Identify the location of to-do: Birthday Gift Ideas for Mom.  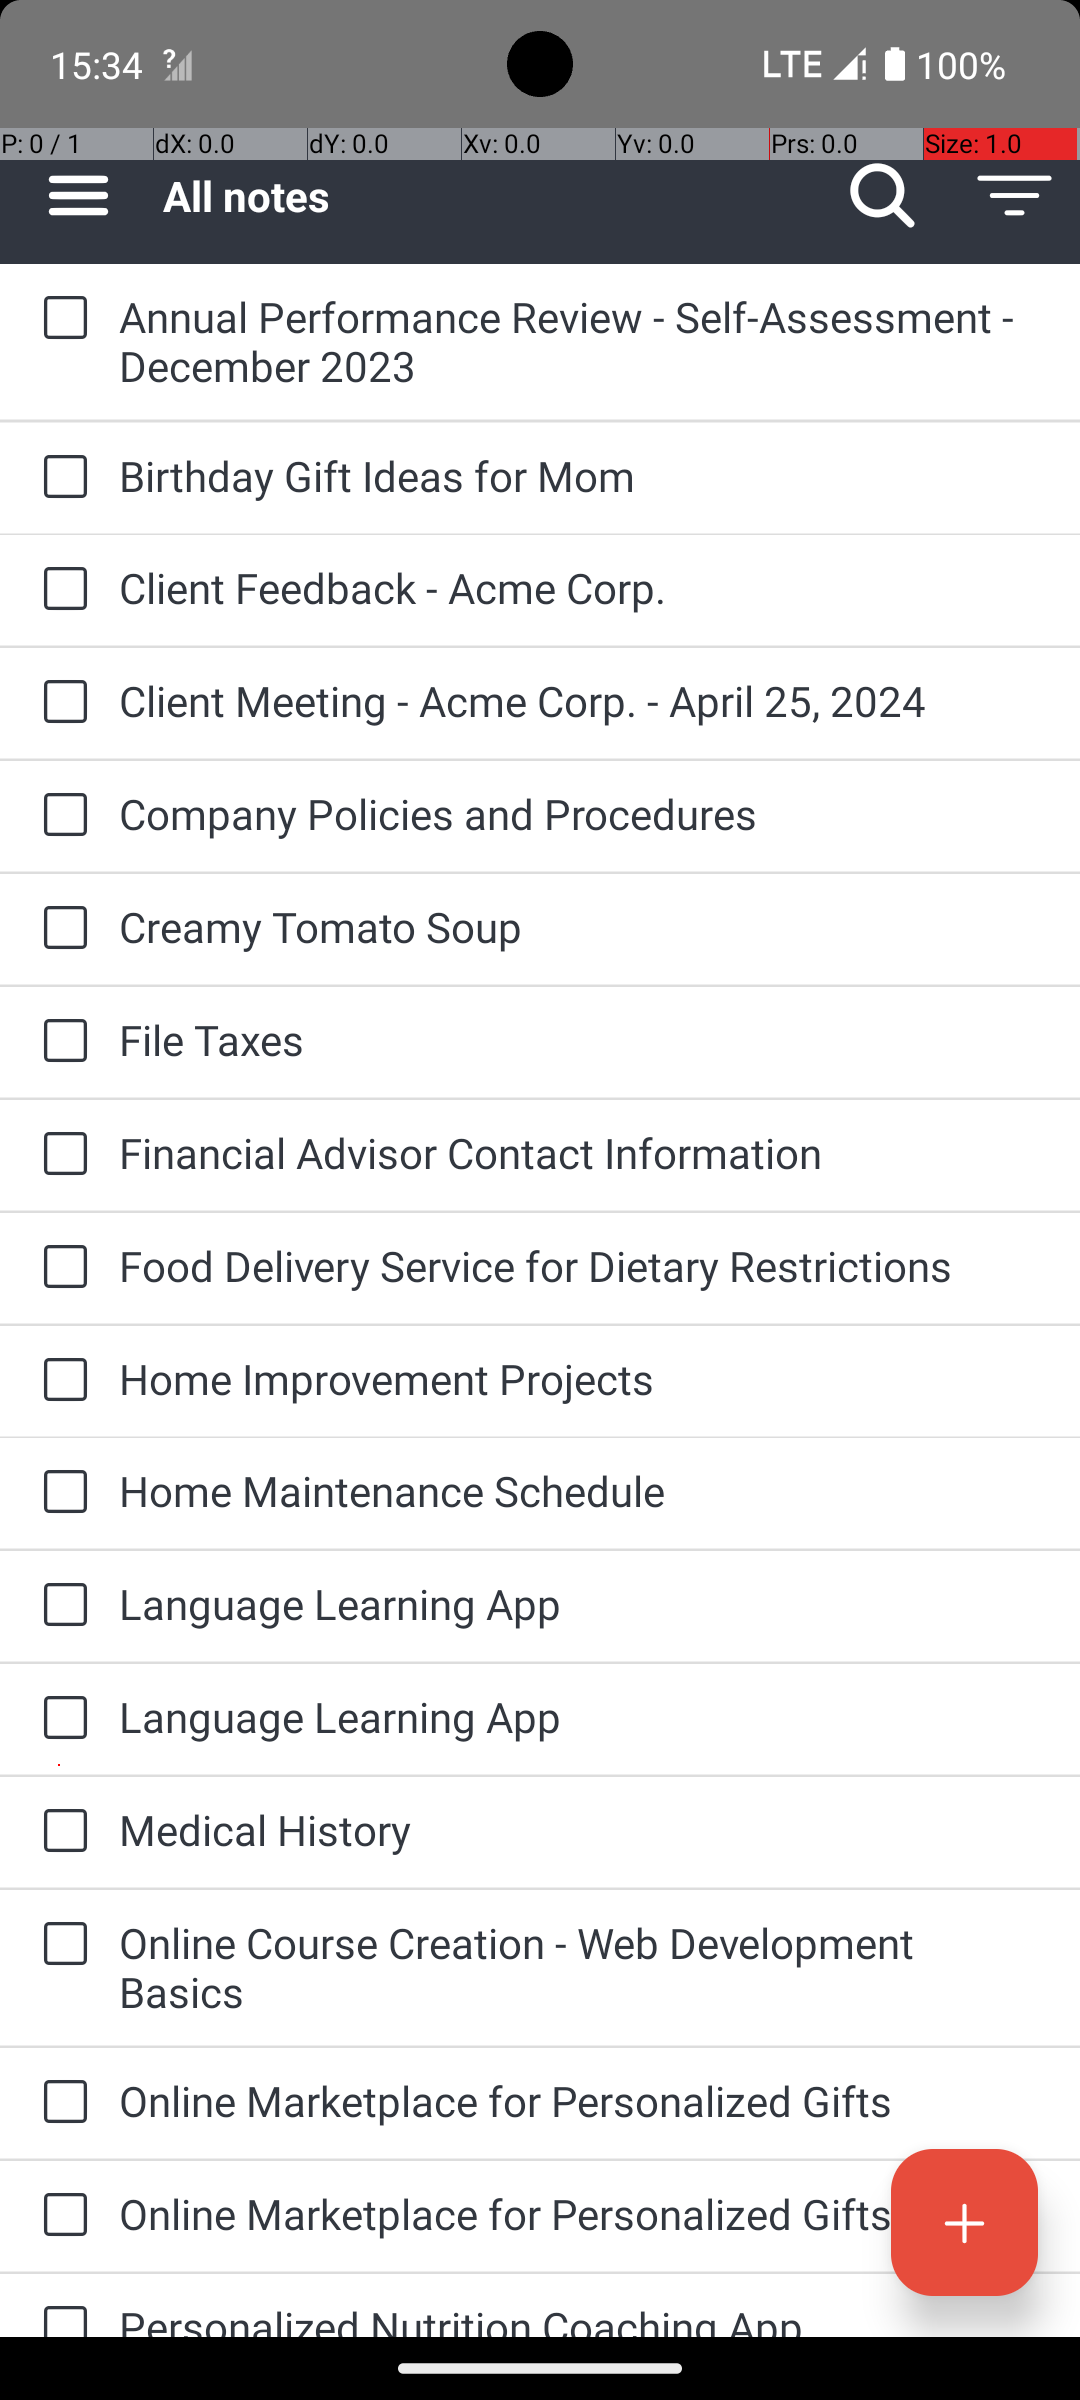
(60, 478).